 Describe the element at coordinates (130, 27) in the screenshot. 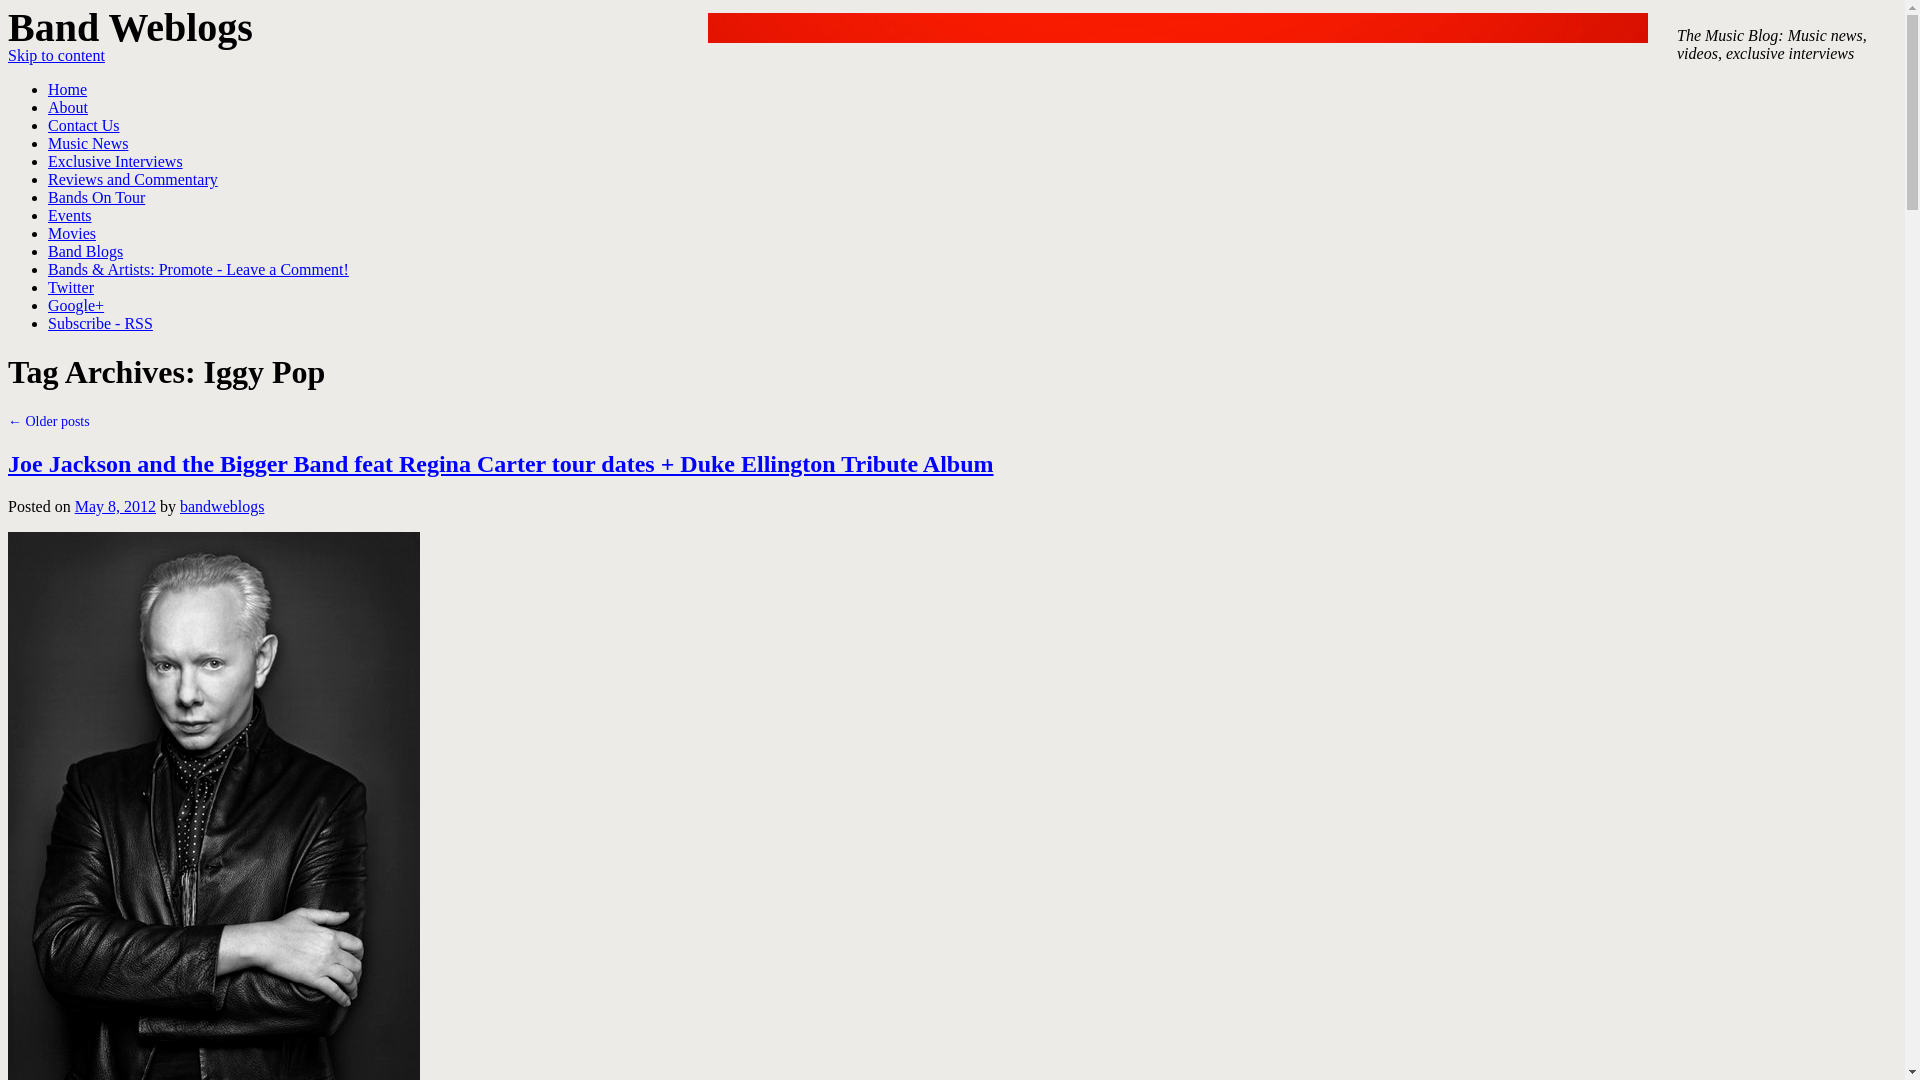

I see `Band Weblogs` at that location.